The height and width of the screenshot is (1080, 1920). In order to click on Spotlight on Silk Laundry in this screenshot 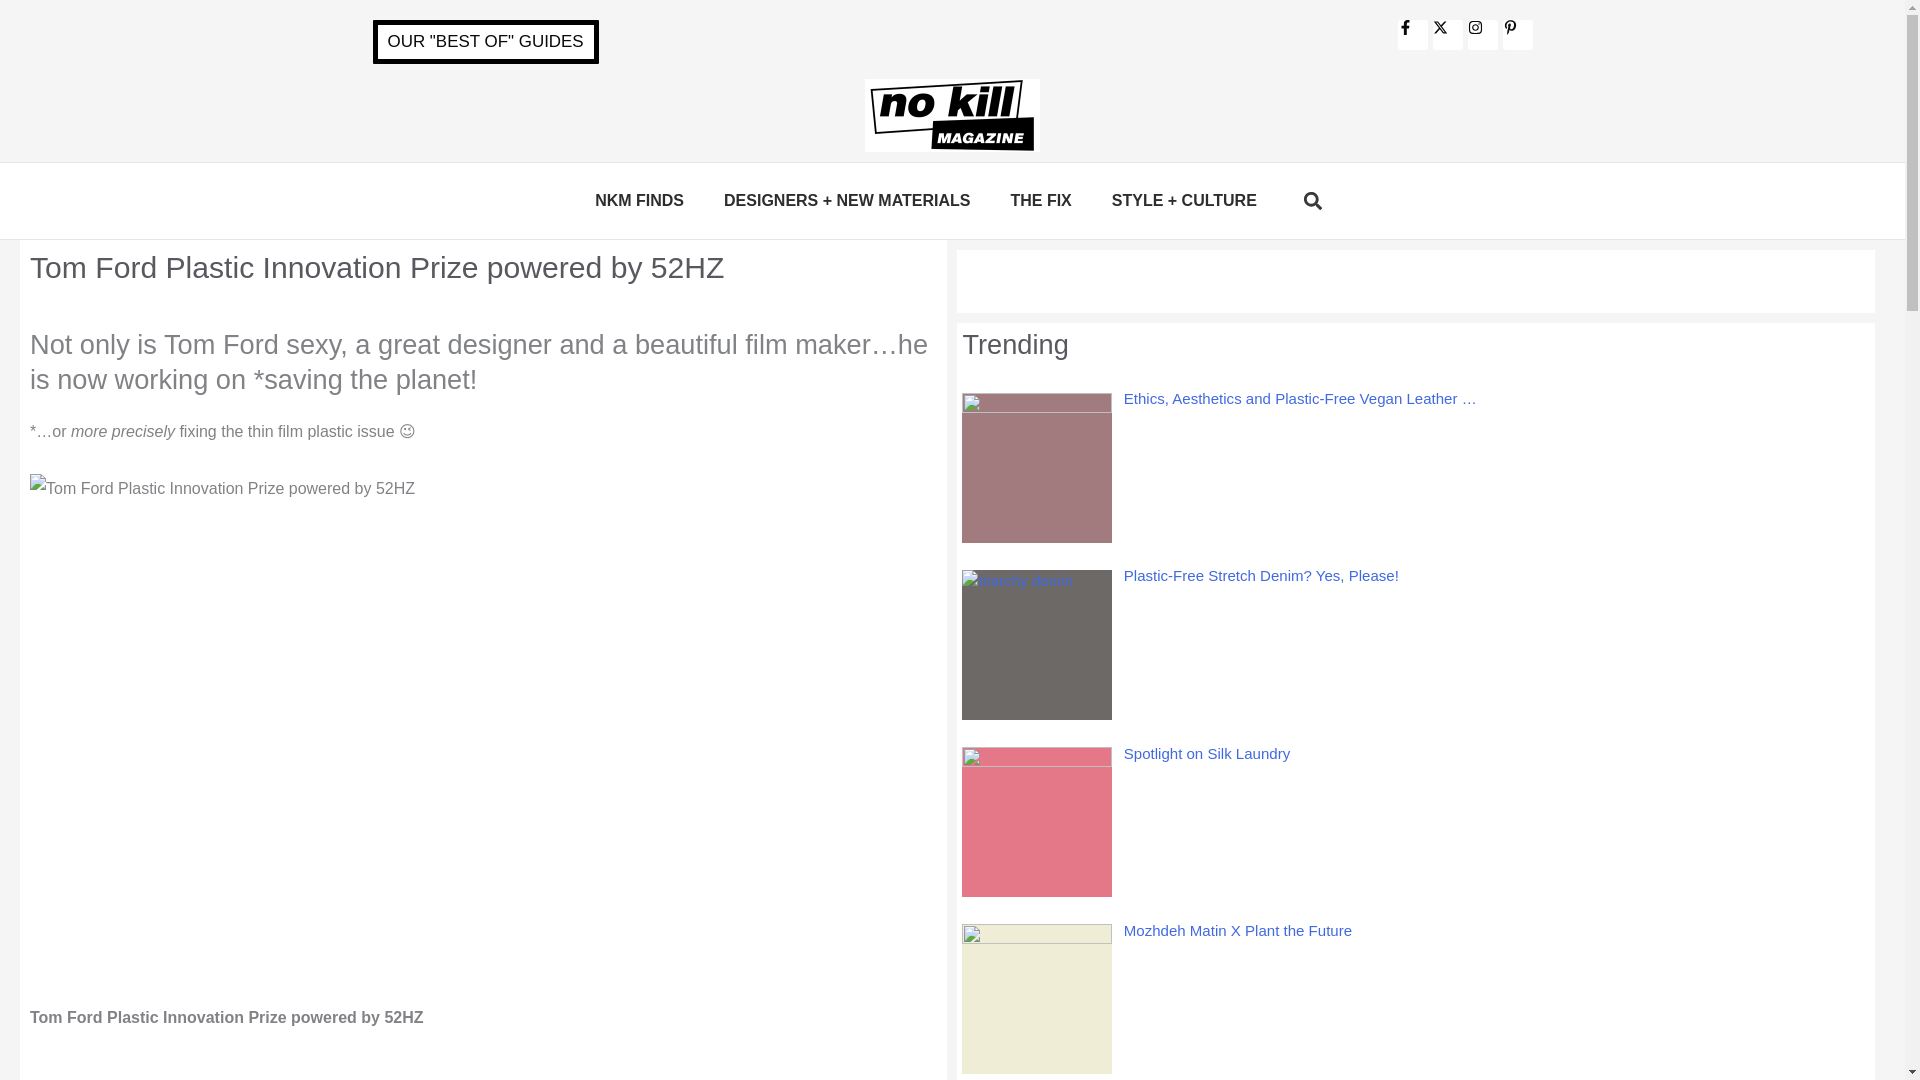, I will do `click(1206, 752)`.